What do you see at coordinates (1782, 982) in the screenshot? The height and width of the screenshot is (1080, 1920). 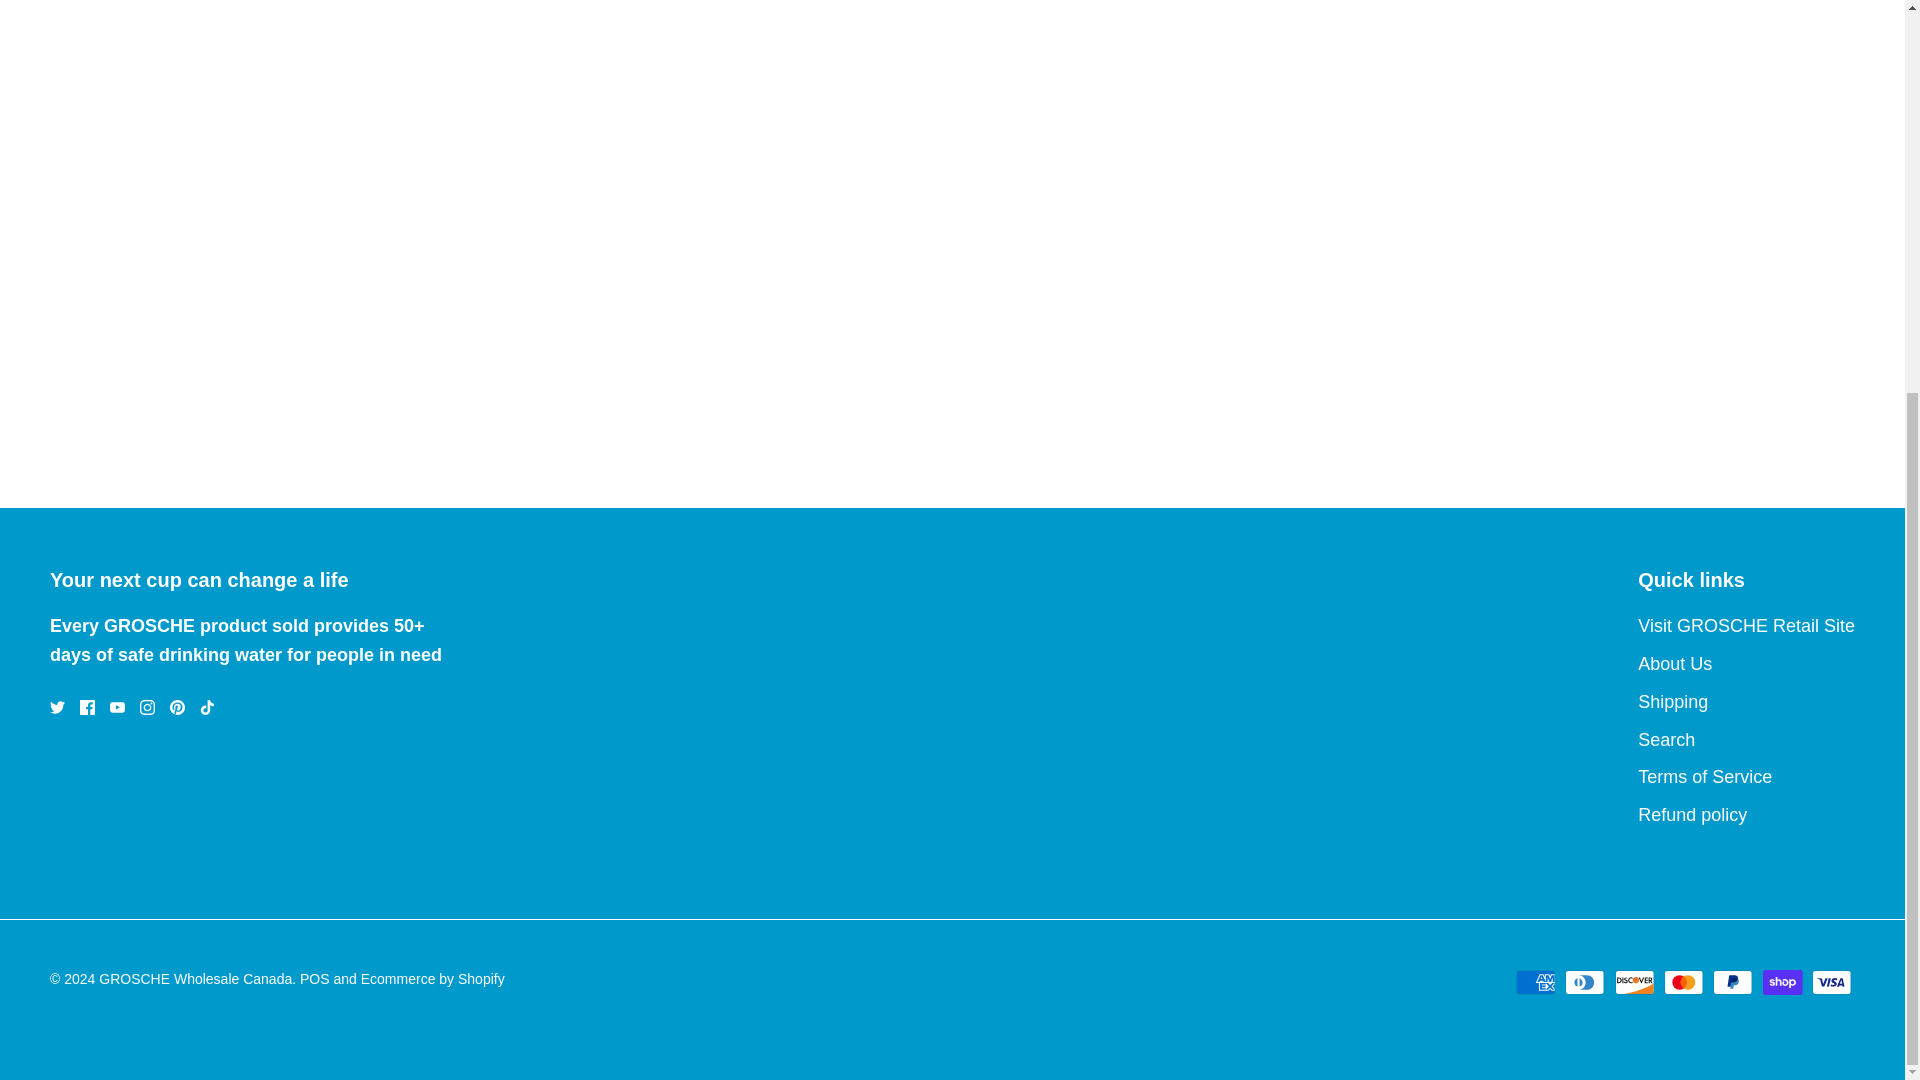 I see `Shop Pay` at bounding box center [1782, 982].